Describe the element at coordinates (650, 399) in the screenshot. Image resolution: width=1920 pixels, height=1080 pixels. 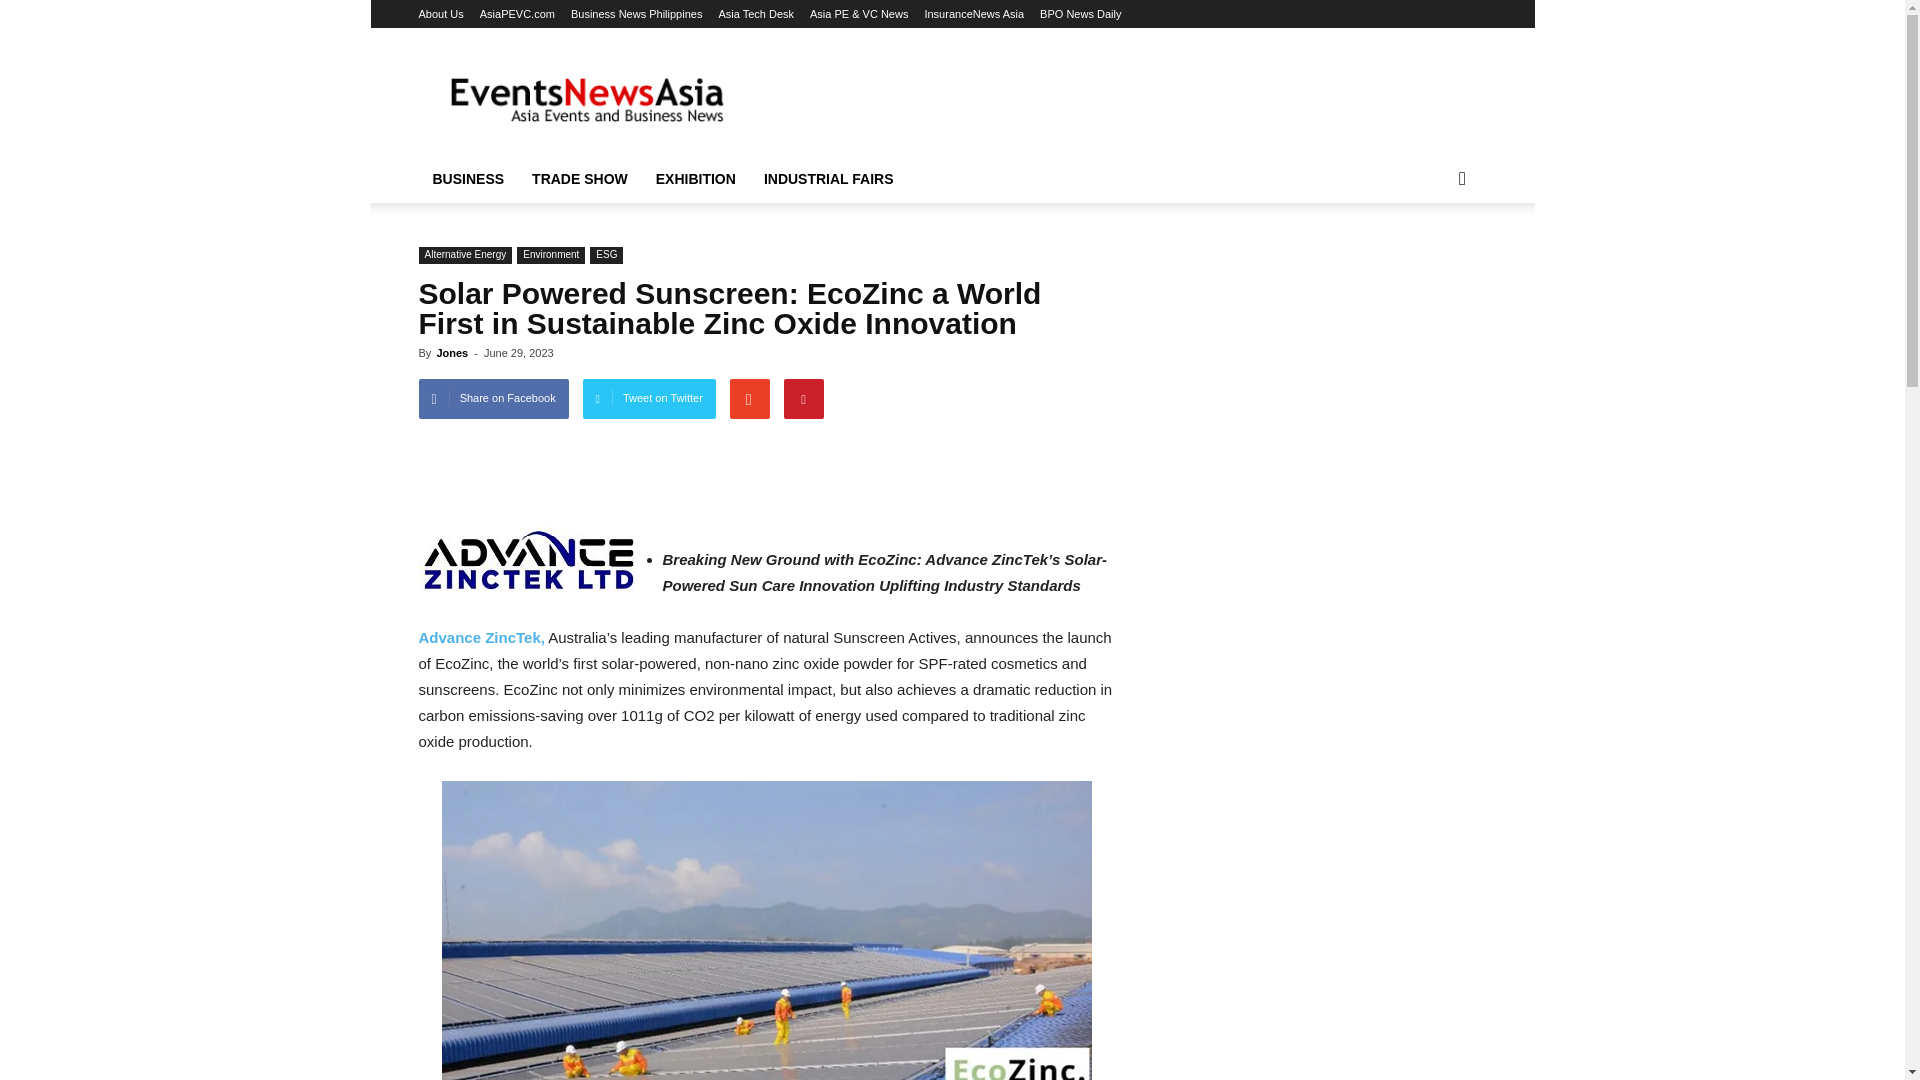
I see `Tweet on Twitter` at that location.